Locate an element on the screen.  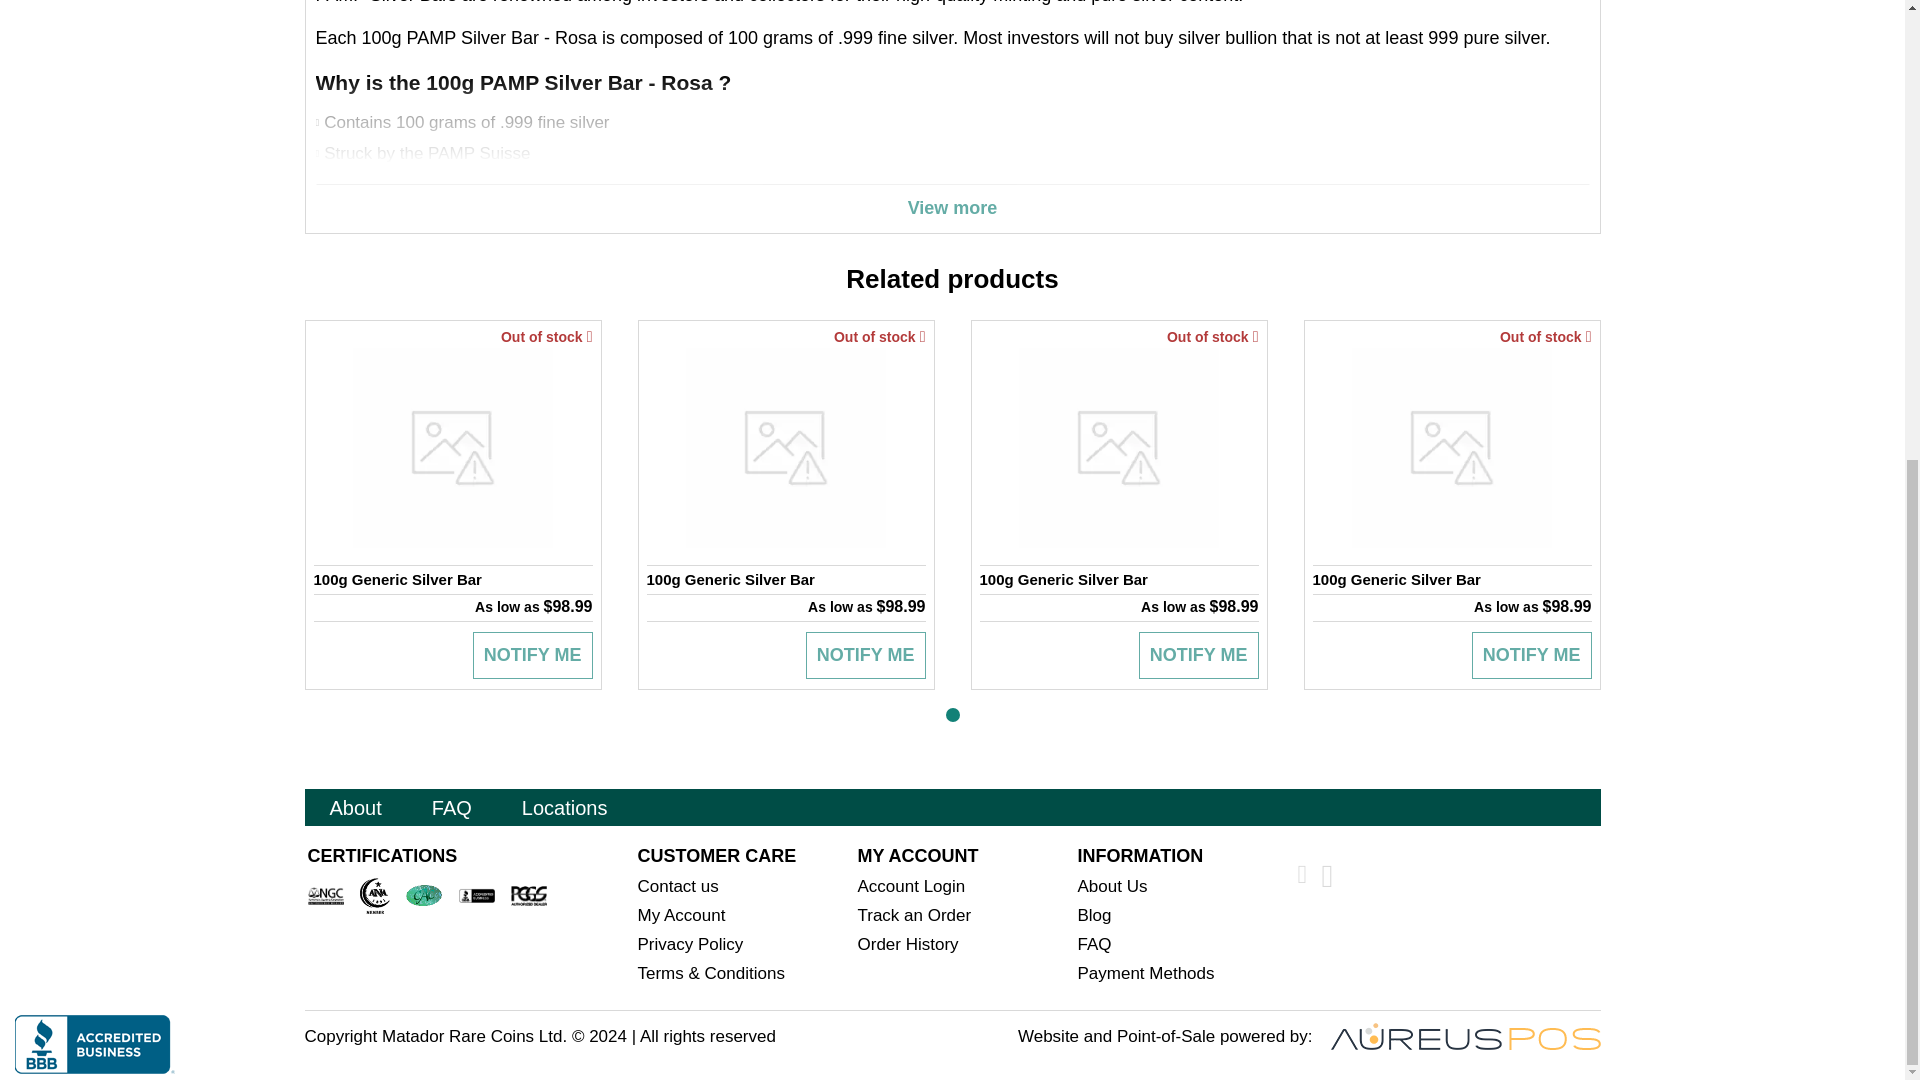
100g Generic Silver Bar is located at coordinates (1451, 580).